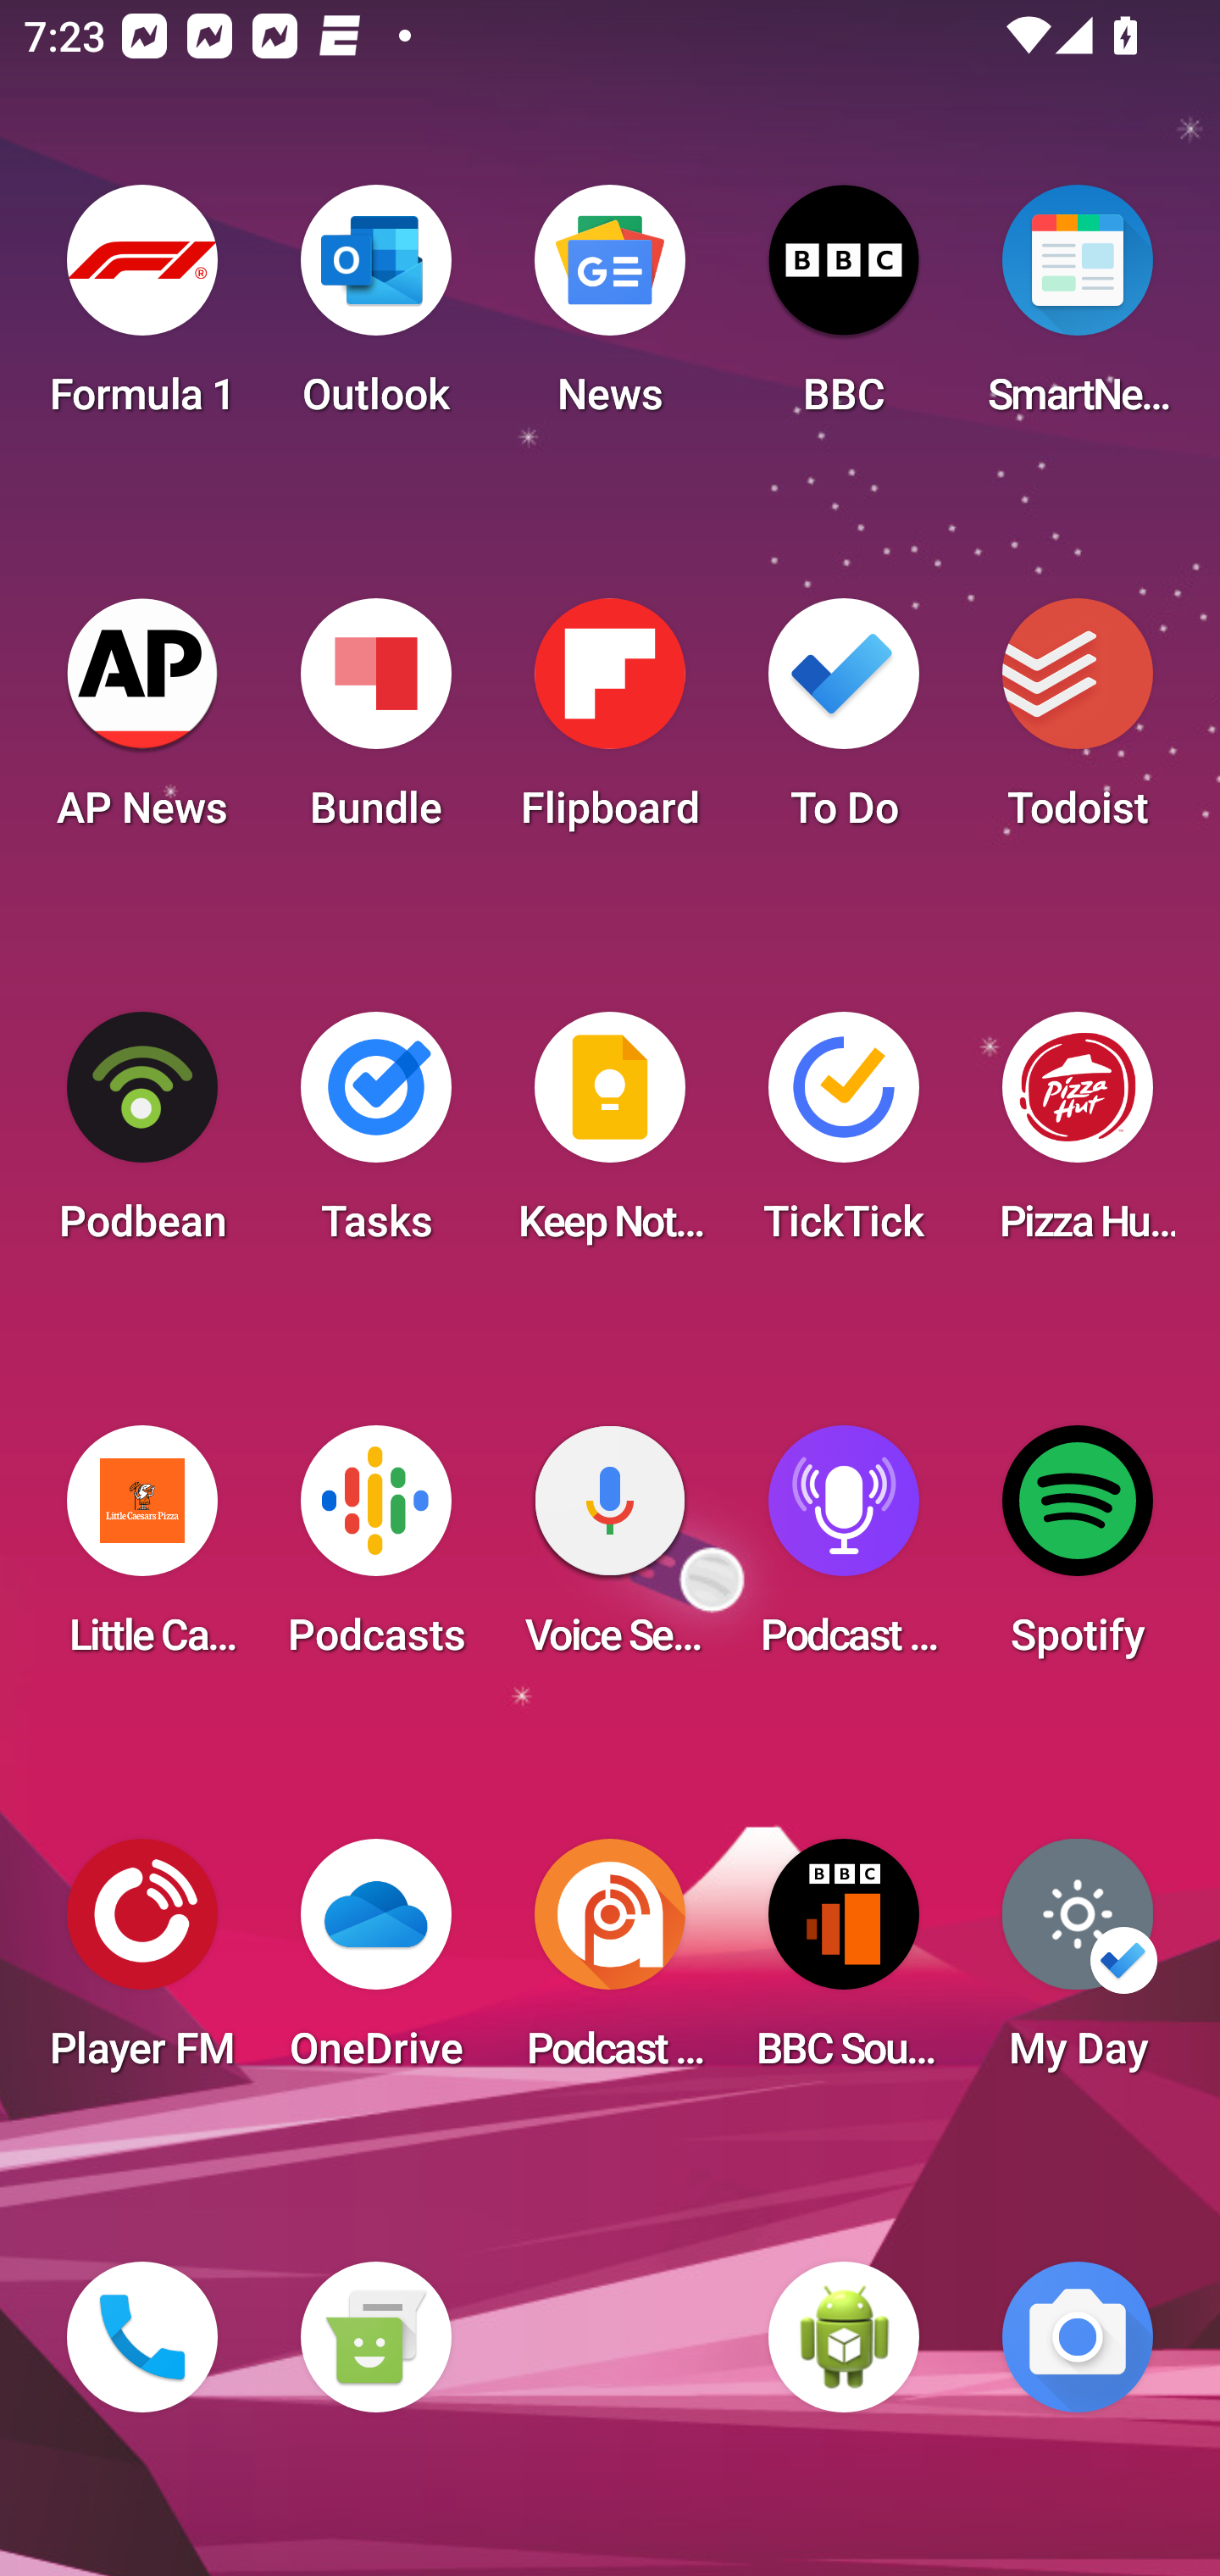 The width and height of the screenshot is (1220, 2576). Describe the element at coordinates (375, 310) in the screenshot. I see `Outlook` at that location.